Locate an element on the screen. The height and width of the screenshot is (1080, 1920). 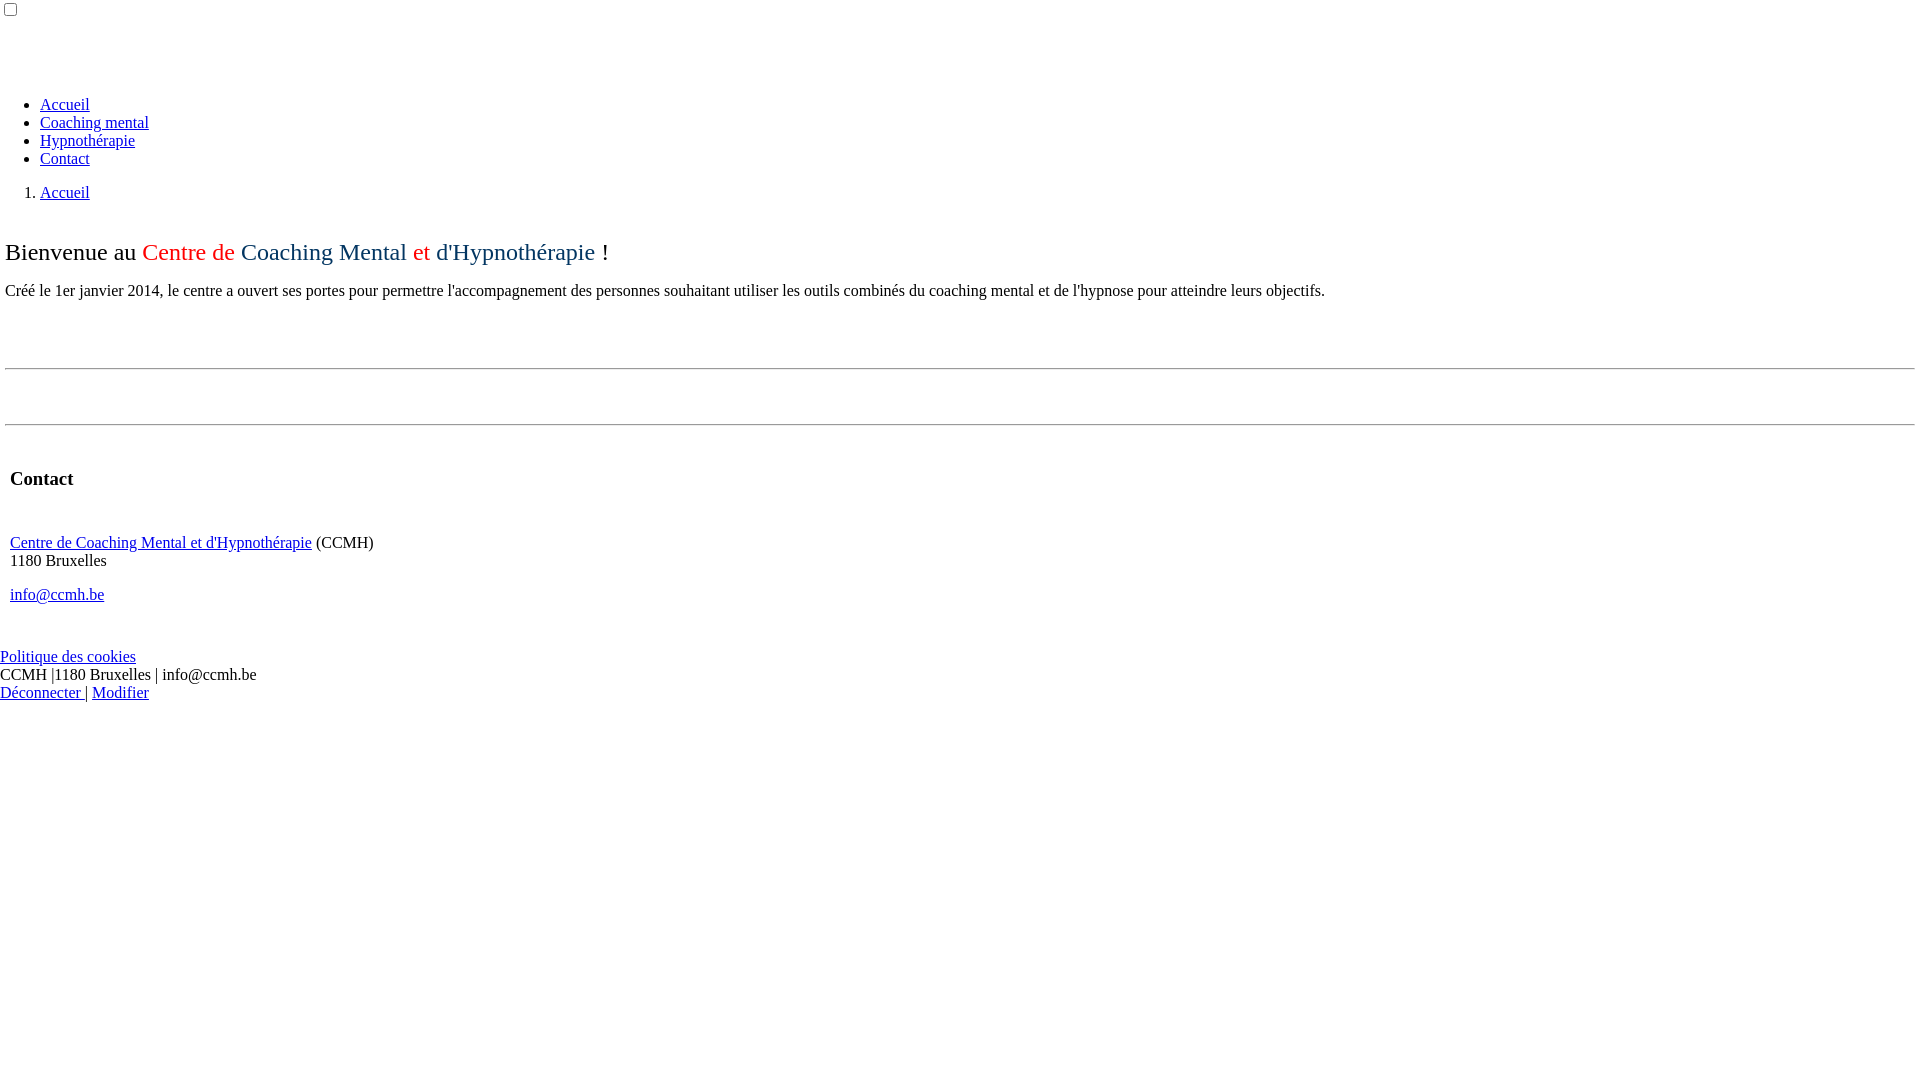
Accueil is located at coordinates (65, 192).